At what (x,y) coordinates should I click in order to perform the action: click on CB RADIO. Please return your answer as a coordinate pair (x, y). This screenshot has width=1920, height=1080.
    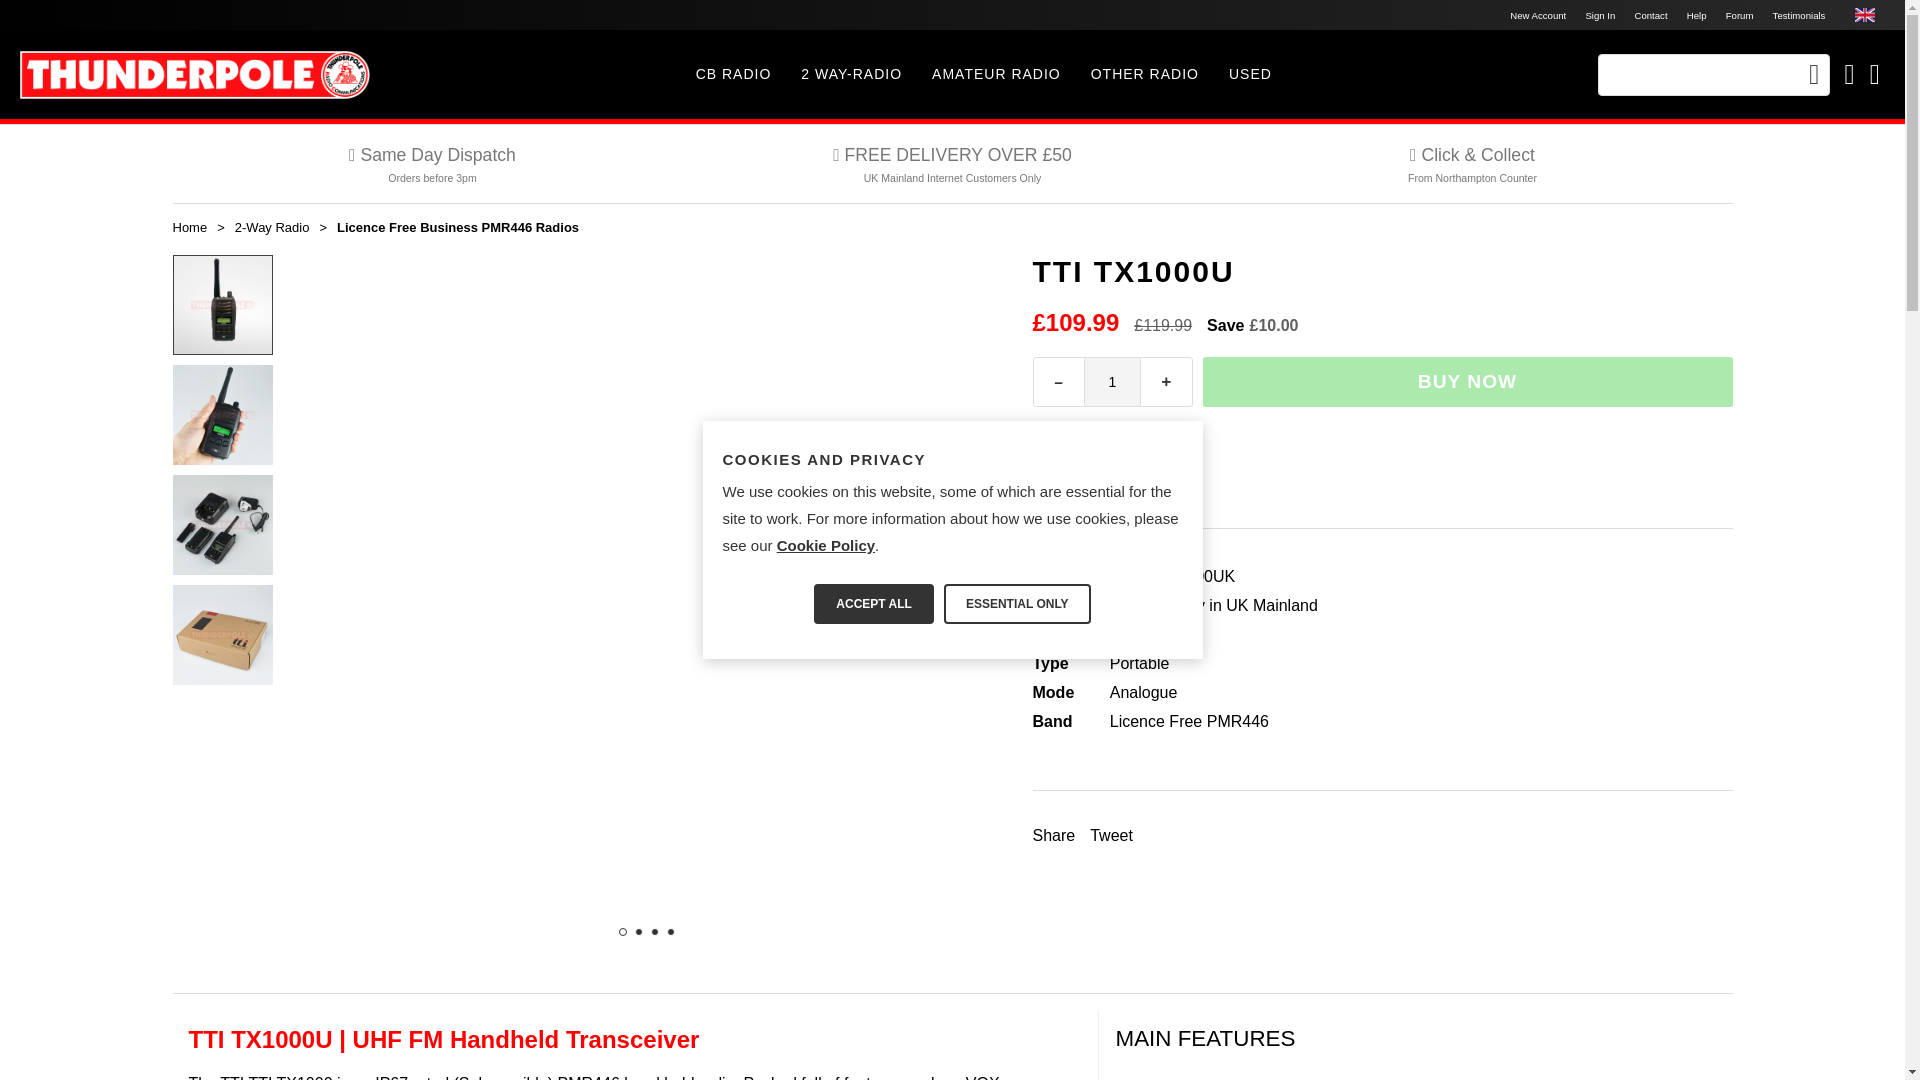
    Looking at the image, I should click on (734, 74).